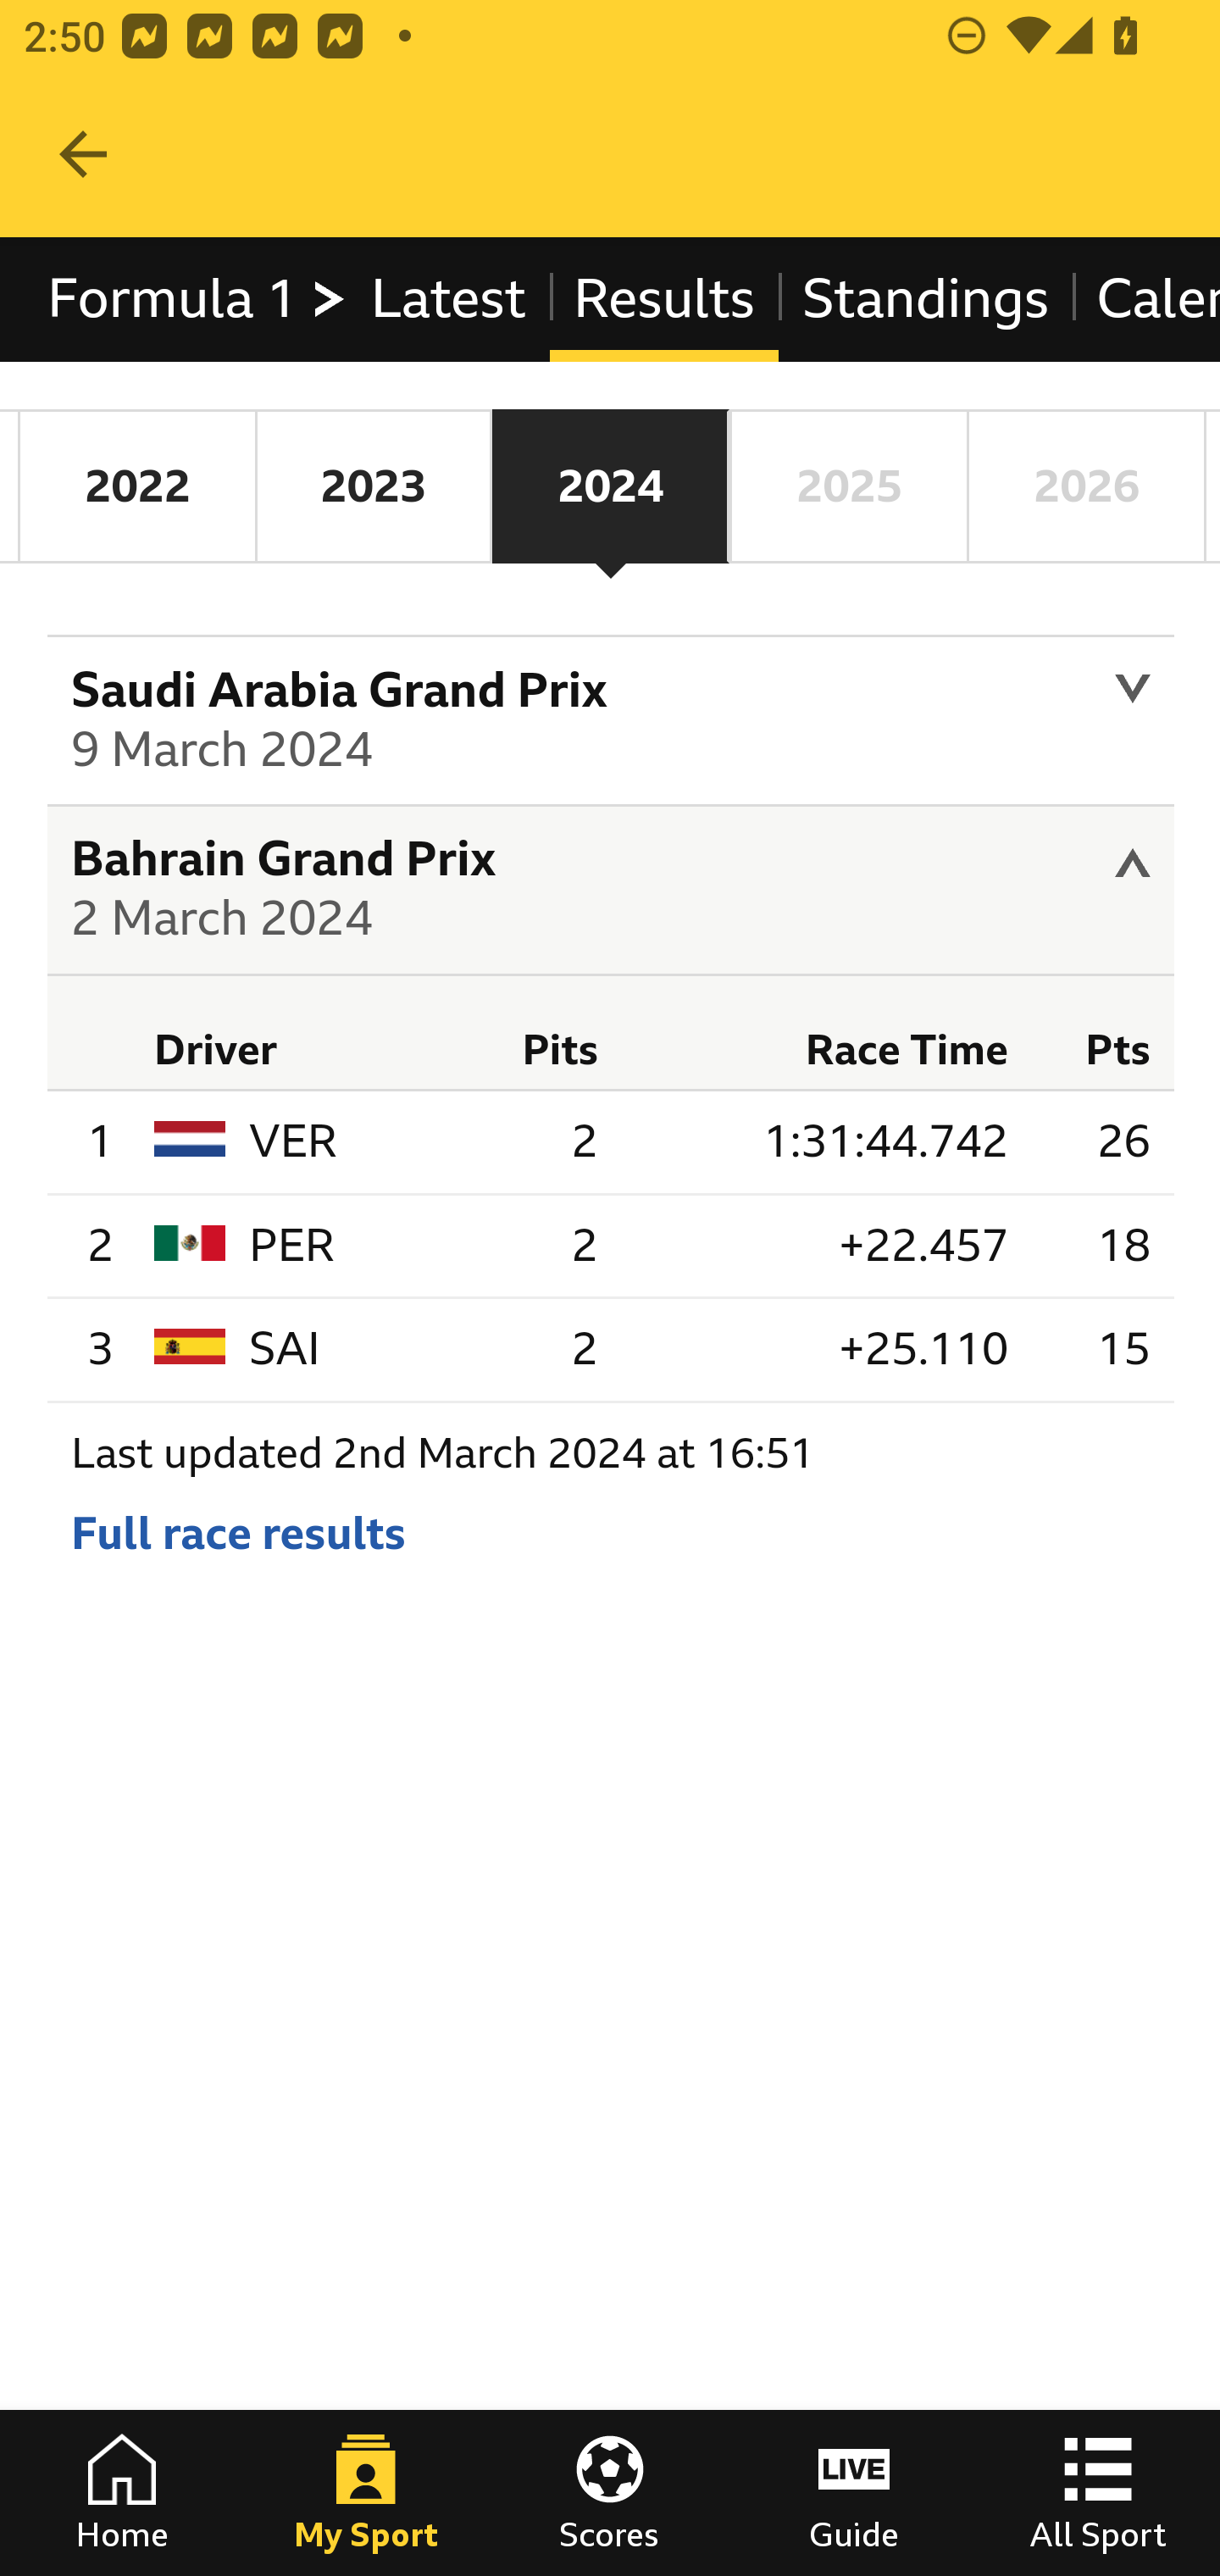  I want to click on Results, so click(663, 298).